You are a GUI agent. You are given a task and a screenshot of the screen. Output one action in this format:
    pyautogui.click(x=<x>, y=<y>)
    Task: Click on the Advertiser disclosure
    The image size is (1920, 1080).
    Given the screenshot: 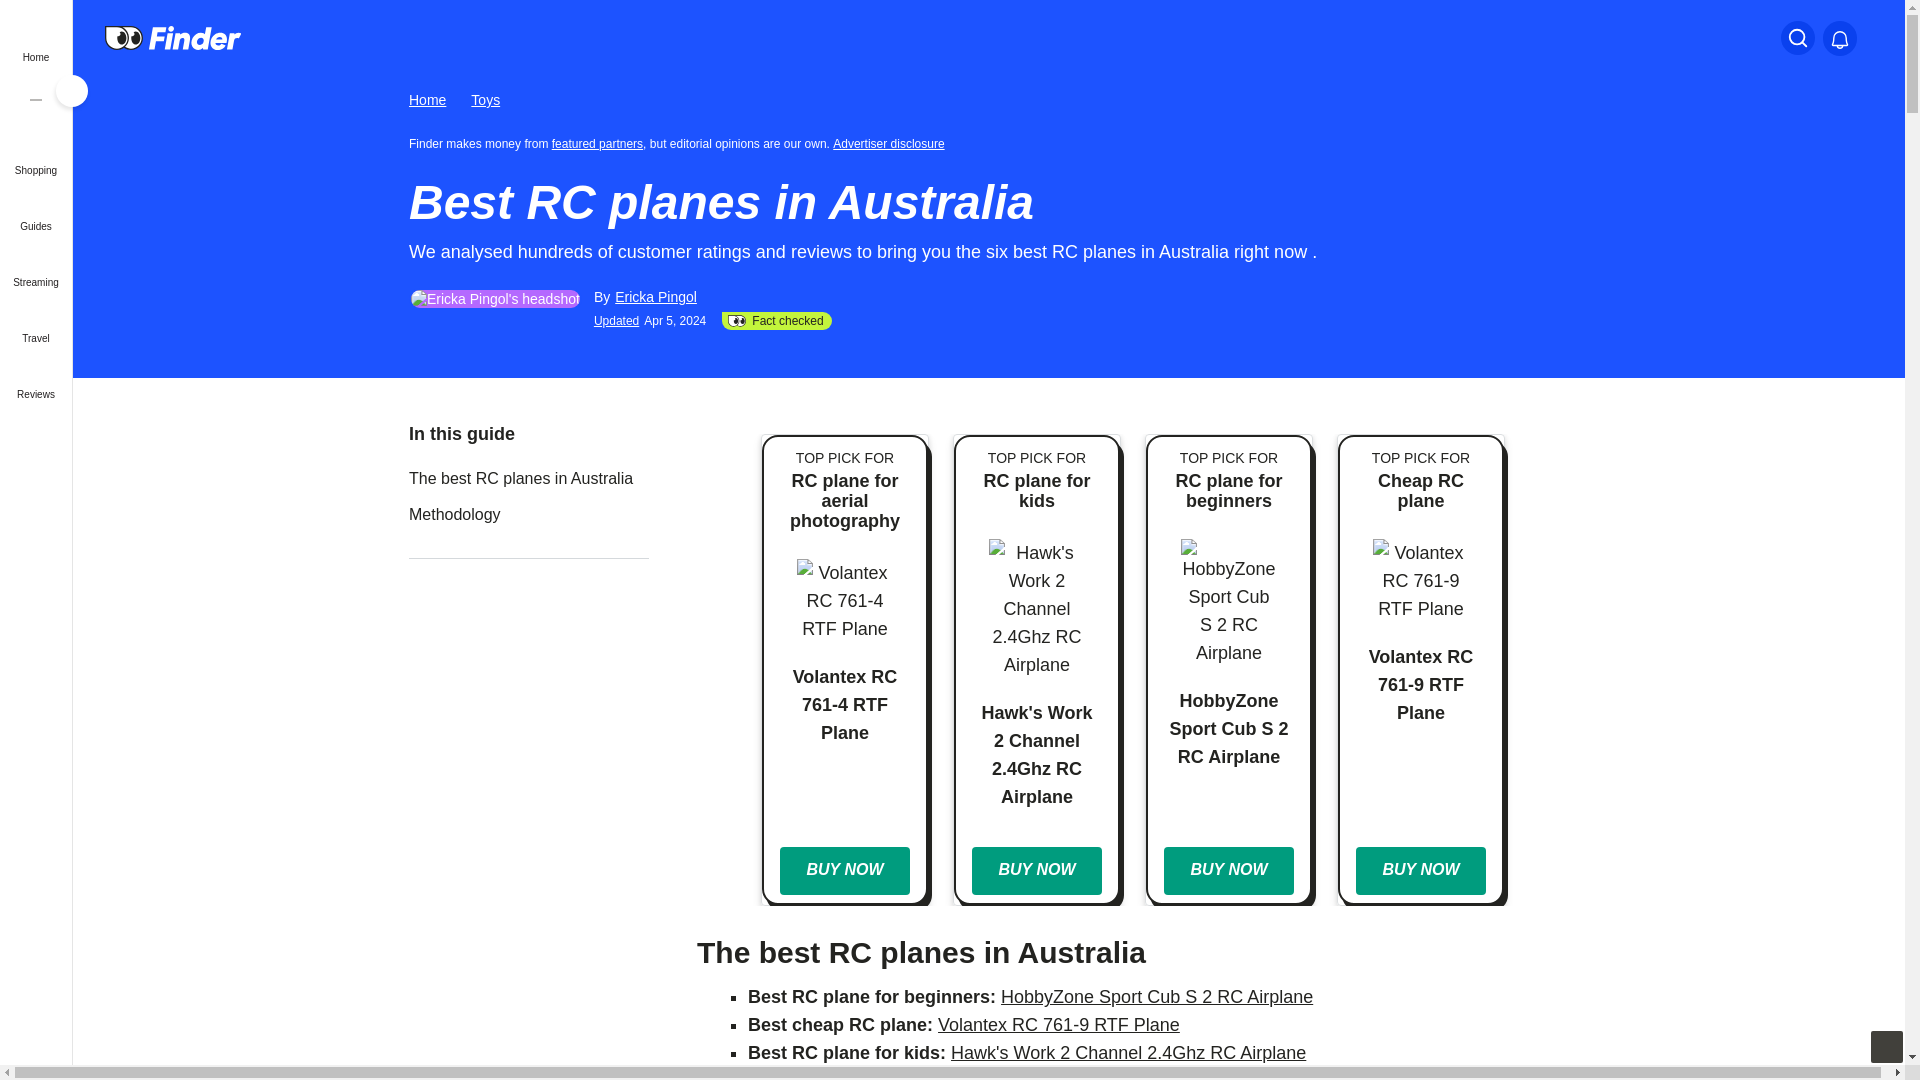 What is the action you would take?
    pyautogui.click(x=892, y=142)
    